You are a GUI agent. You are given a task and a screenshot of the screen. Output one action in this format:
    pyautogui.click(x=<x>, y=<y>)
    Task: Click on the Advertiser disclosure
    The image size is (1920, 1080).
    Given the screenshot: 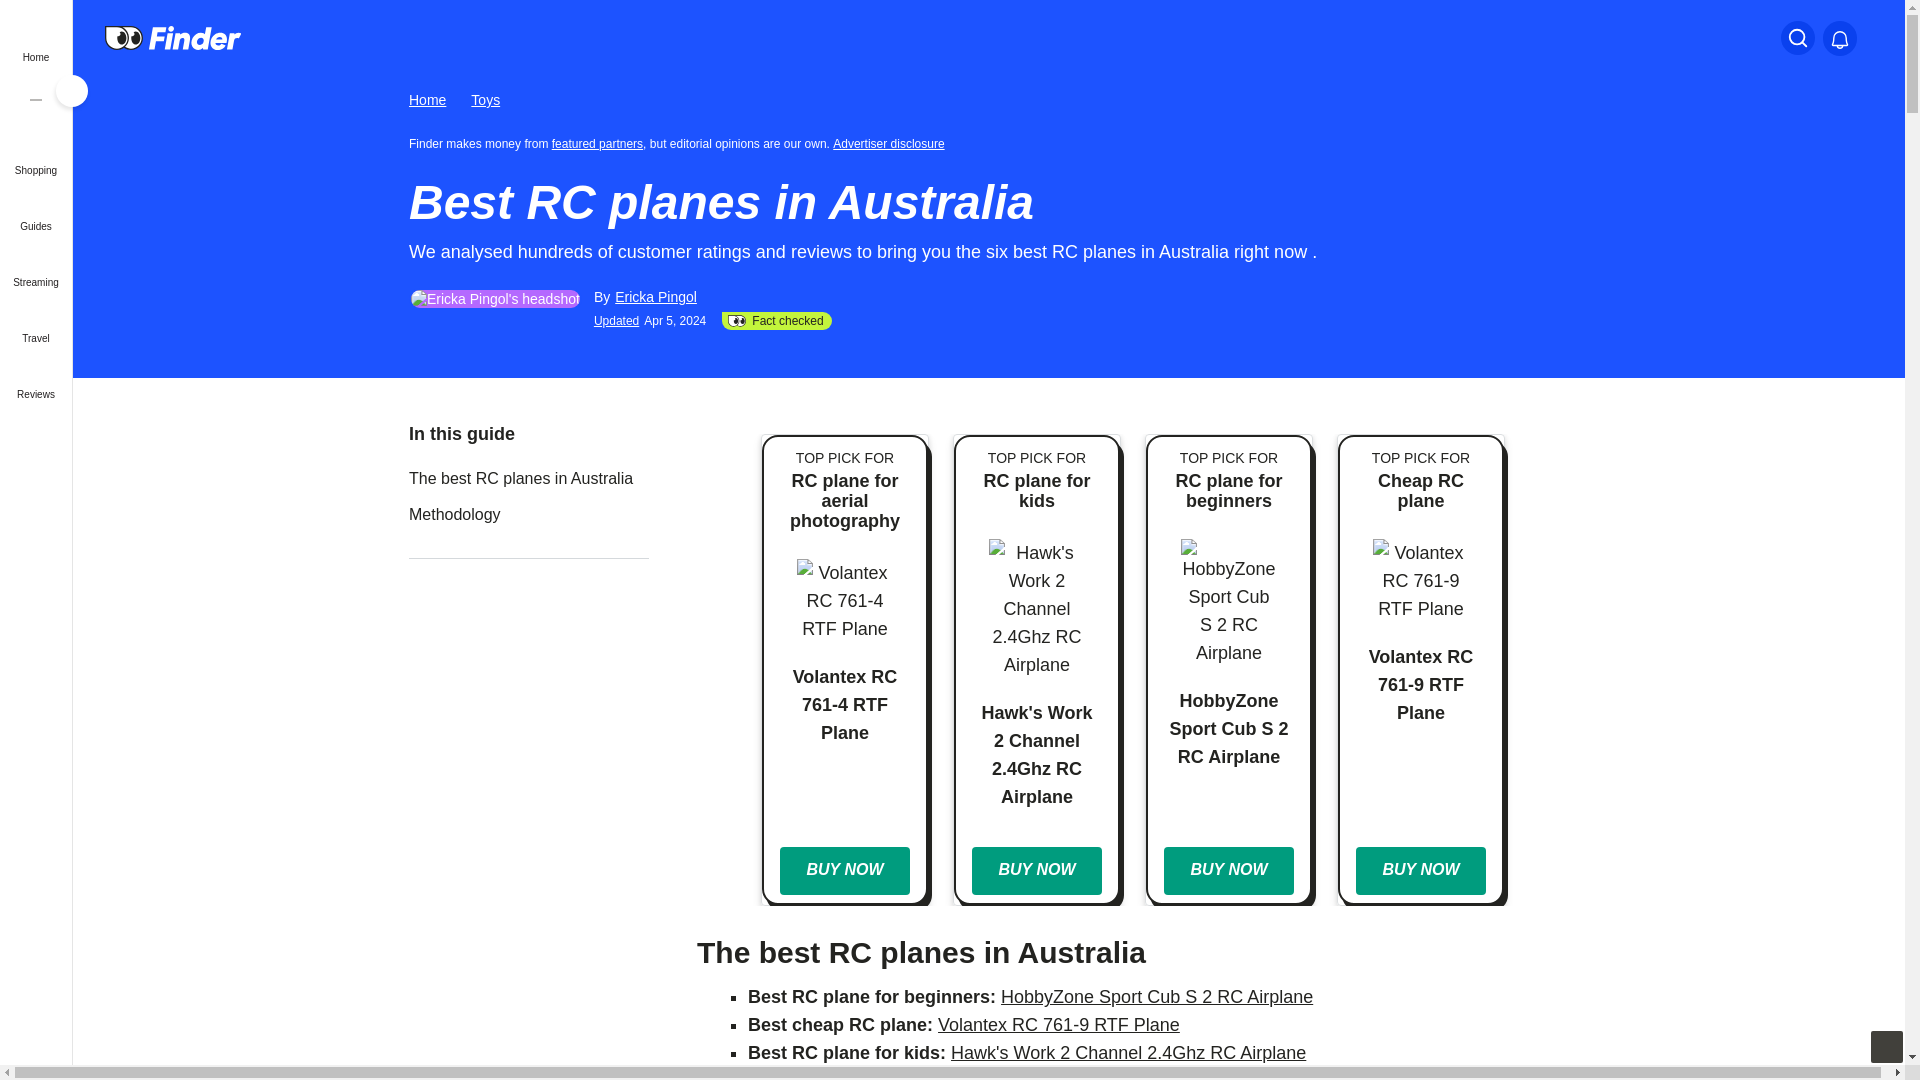 What is the action you would take?
    pyautogui.click(x=892, y=142)
    